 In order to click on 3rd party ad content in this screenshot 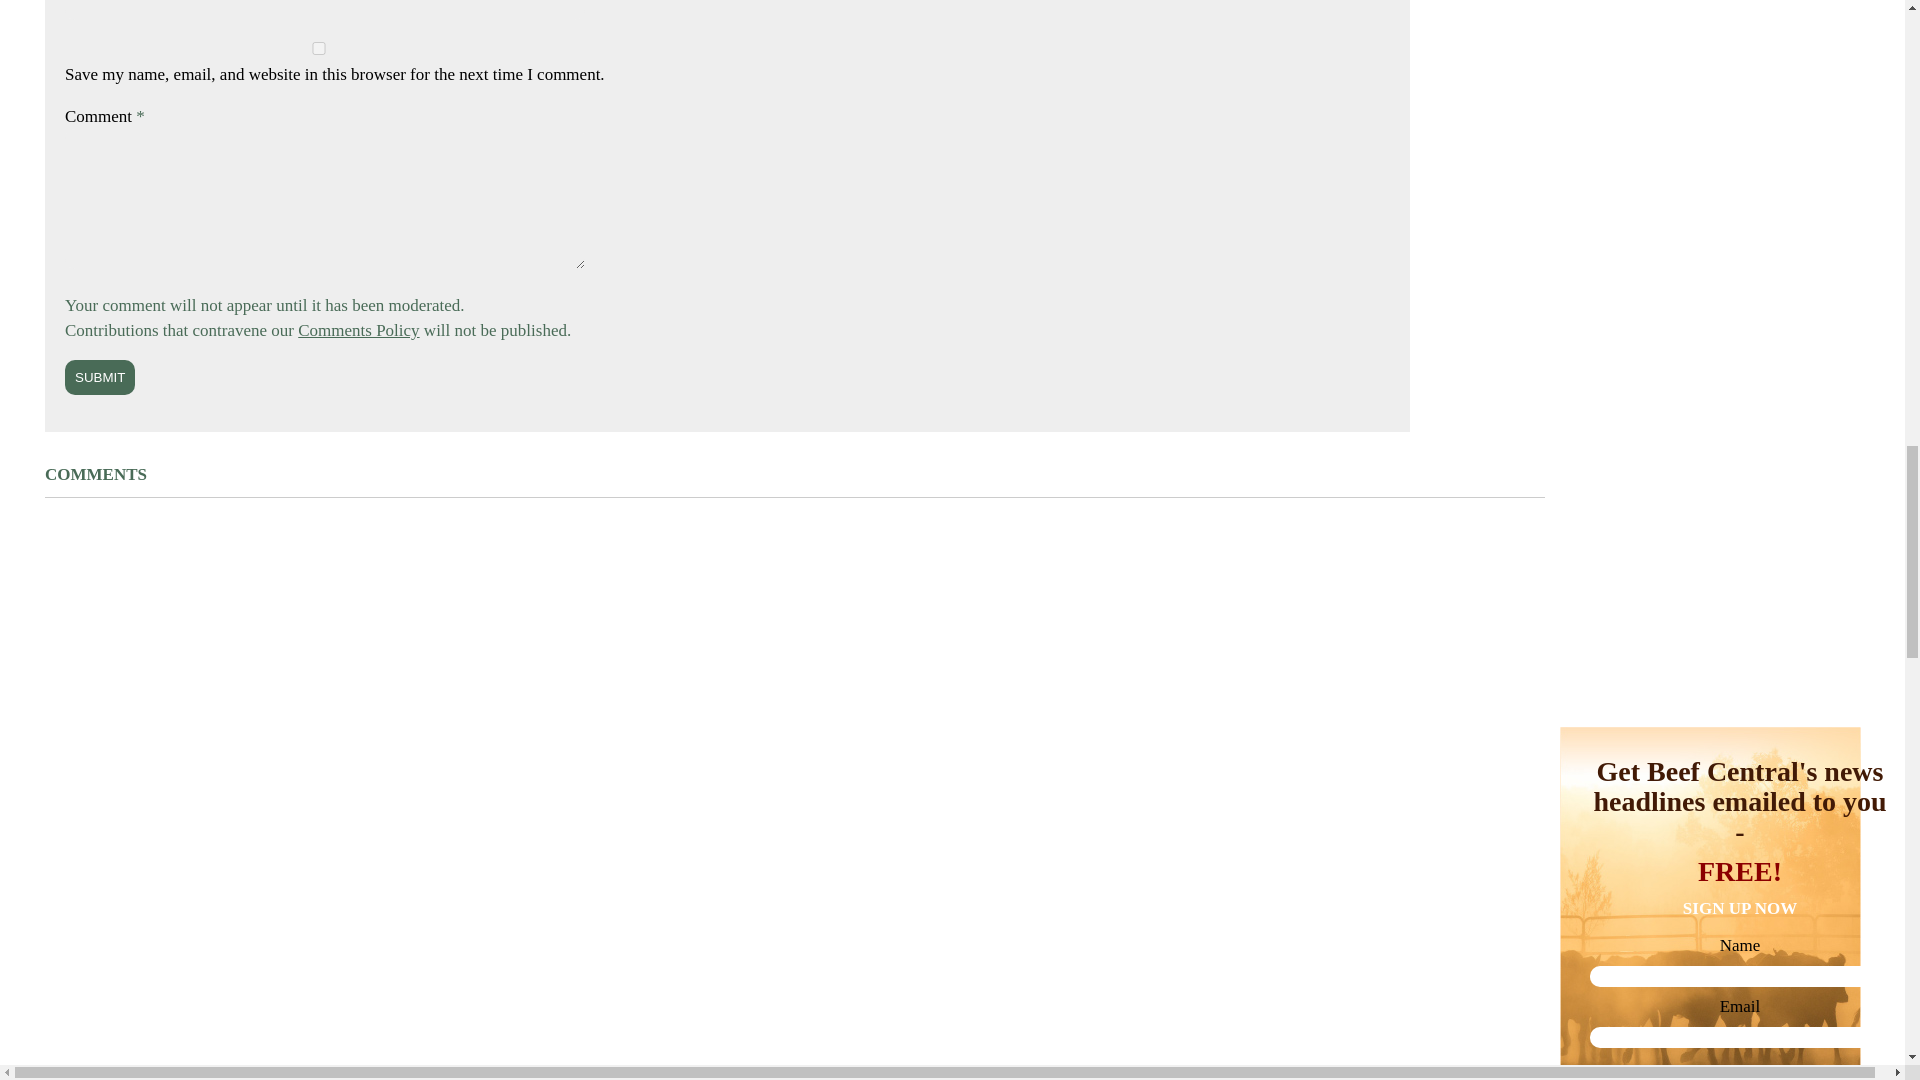, I will do `click(1710, 968)`.